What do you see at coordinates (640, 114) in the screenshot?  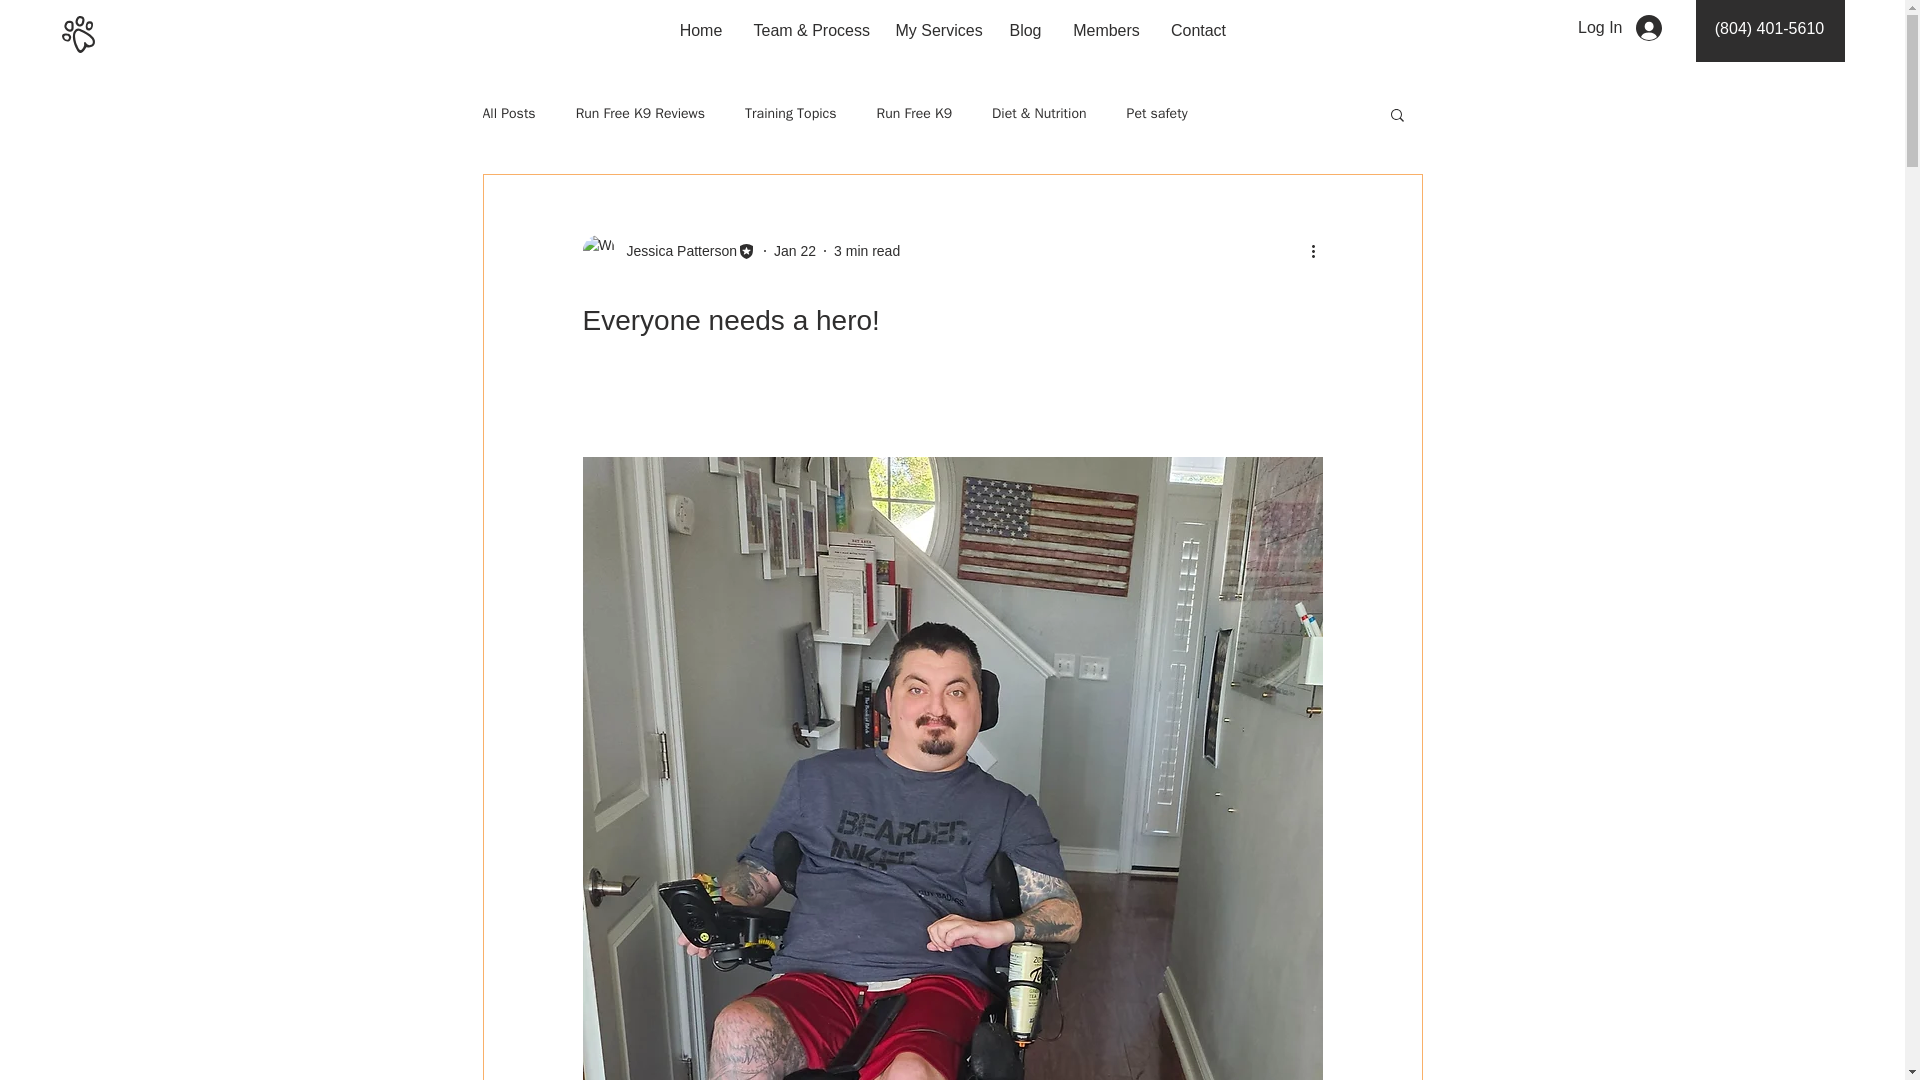 I see `Run Free K9 Reviews` at bounding box center [640, 114].